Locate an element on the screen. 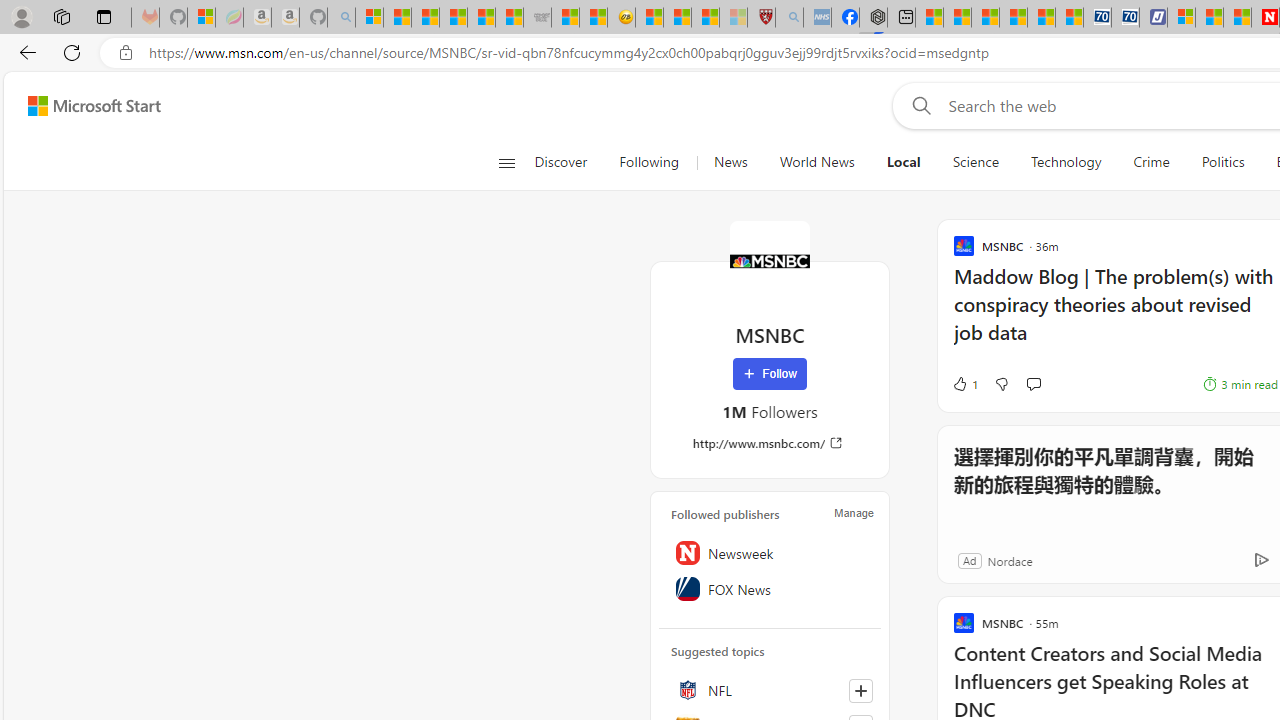 Image resolution: width=1280 pixels, height=720 pixels. Manage is located at coordinates (854, 512).